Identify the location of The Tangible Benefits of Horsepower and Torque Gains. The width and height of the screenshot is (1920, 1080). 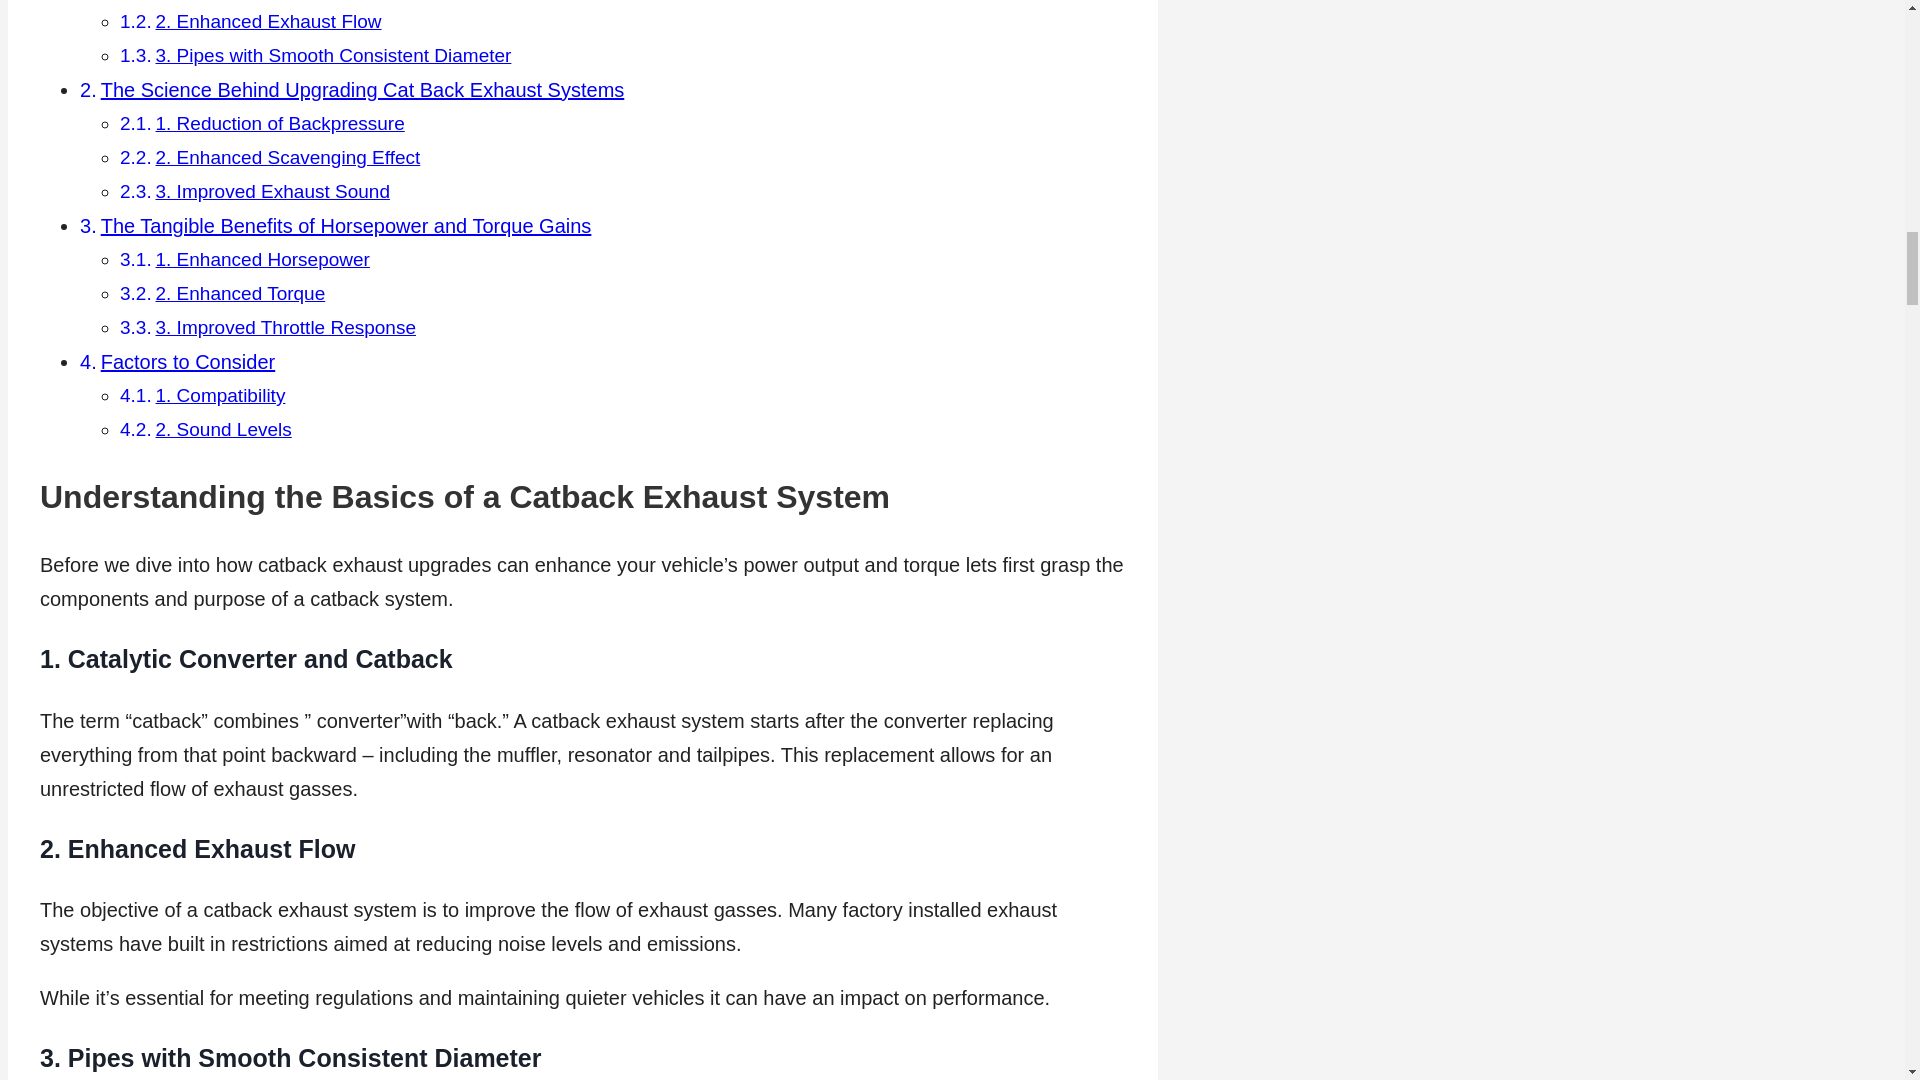
(346, 225).